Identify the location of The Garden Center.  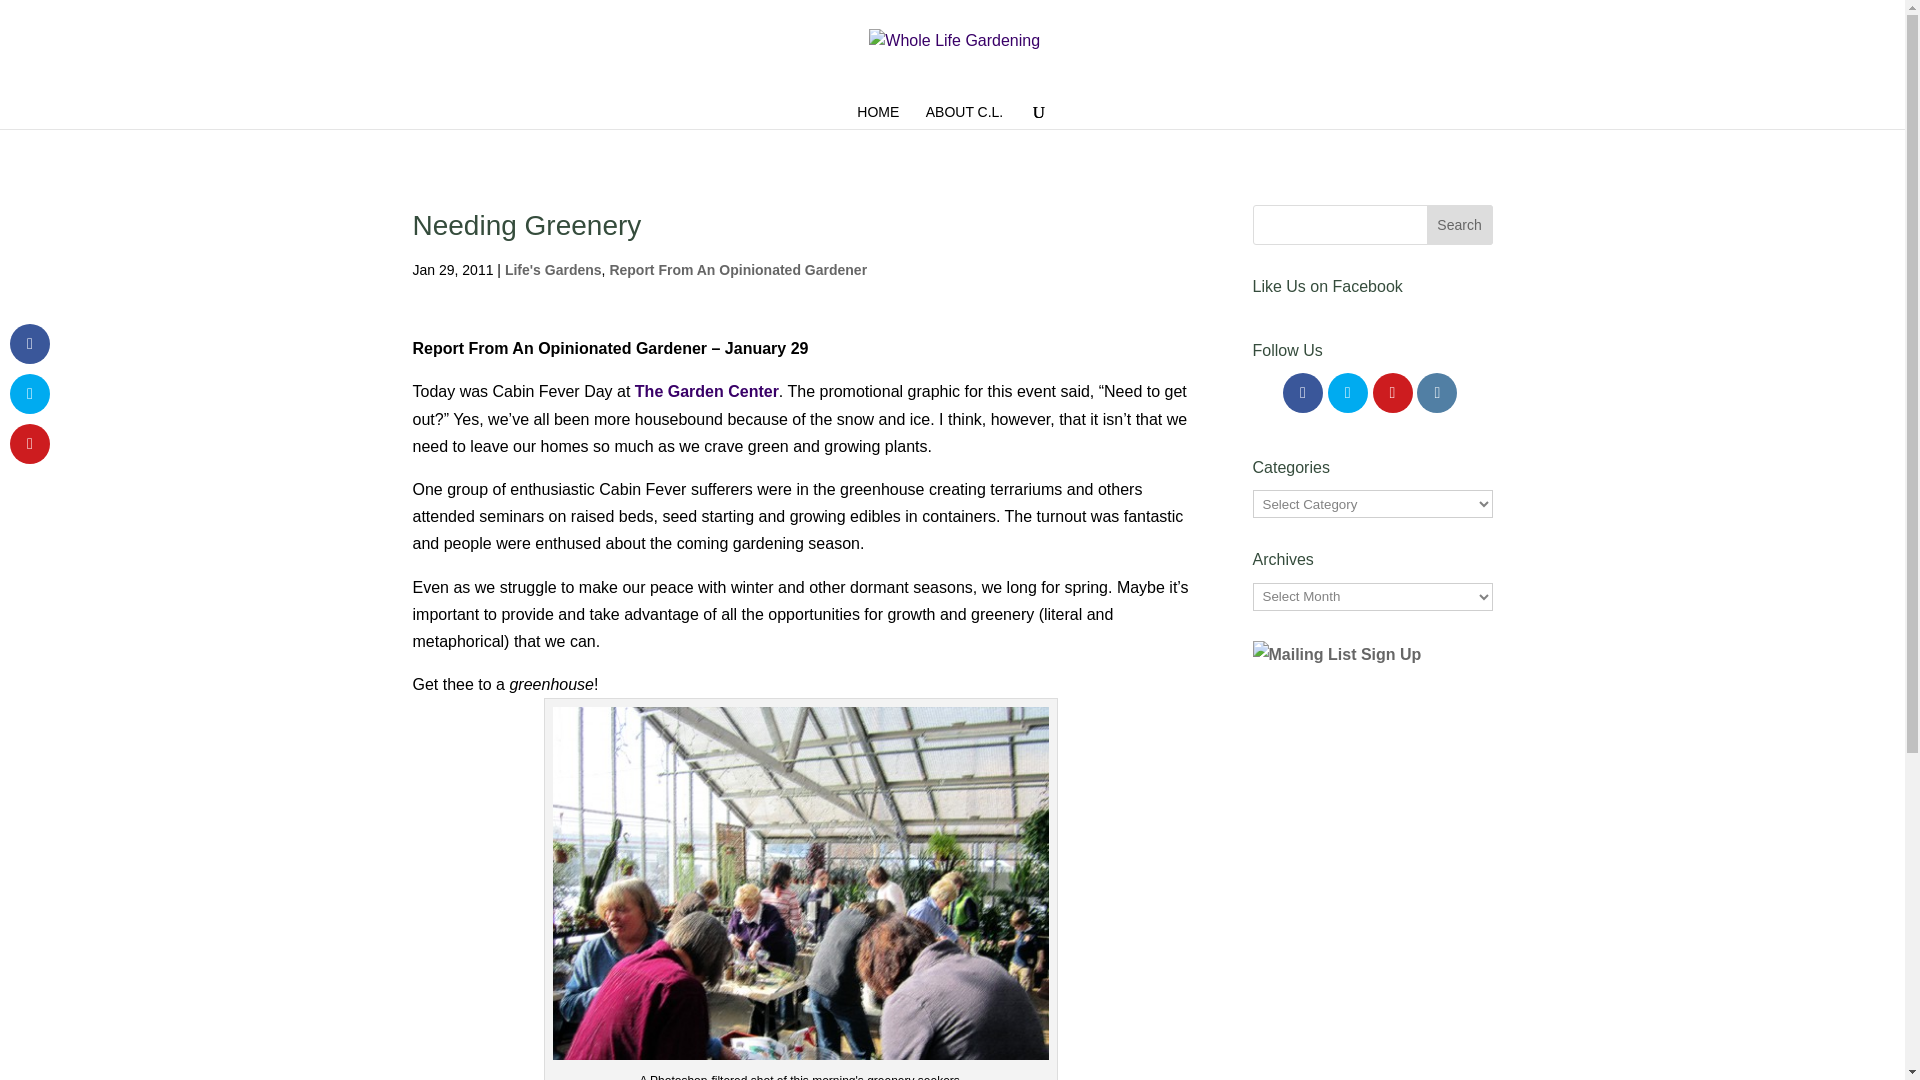
(707, 391).